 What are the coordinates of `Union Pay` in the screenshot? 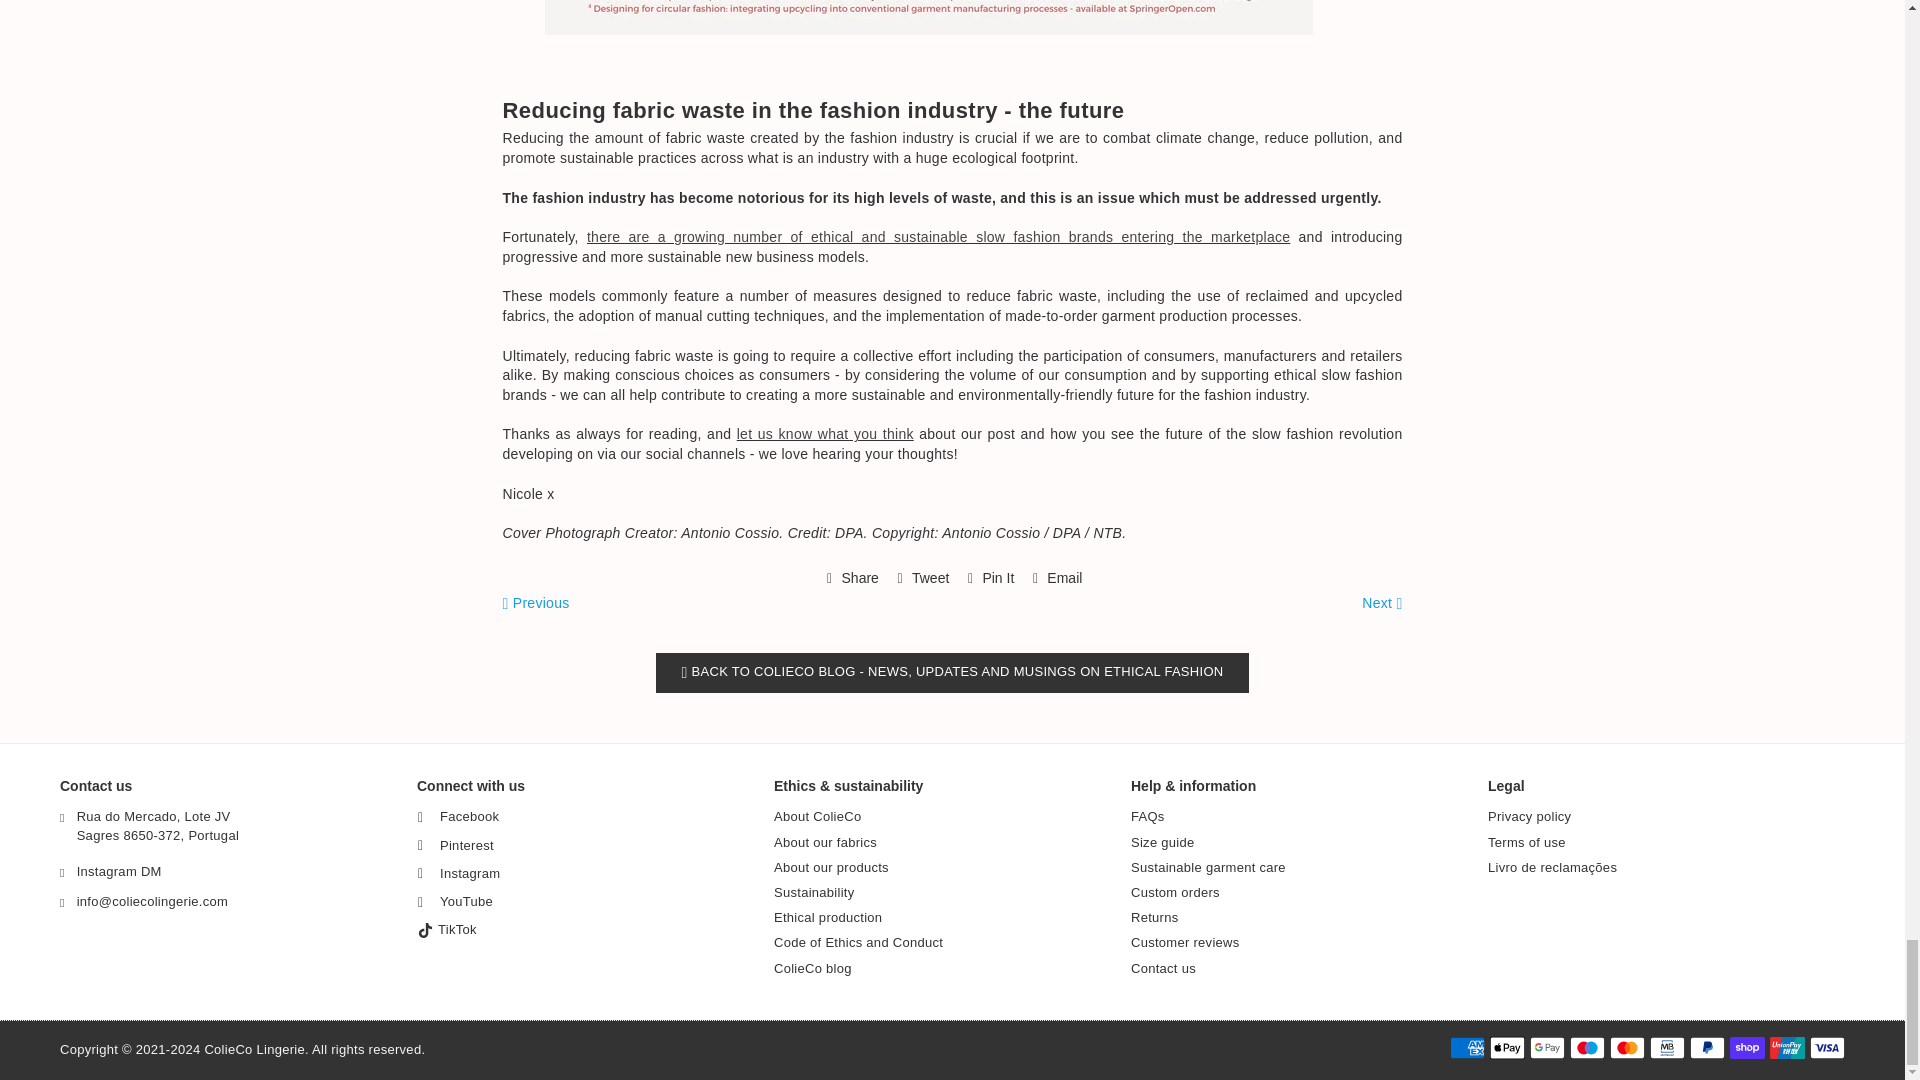 It's located at (1787, 1047).